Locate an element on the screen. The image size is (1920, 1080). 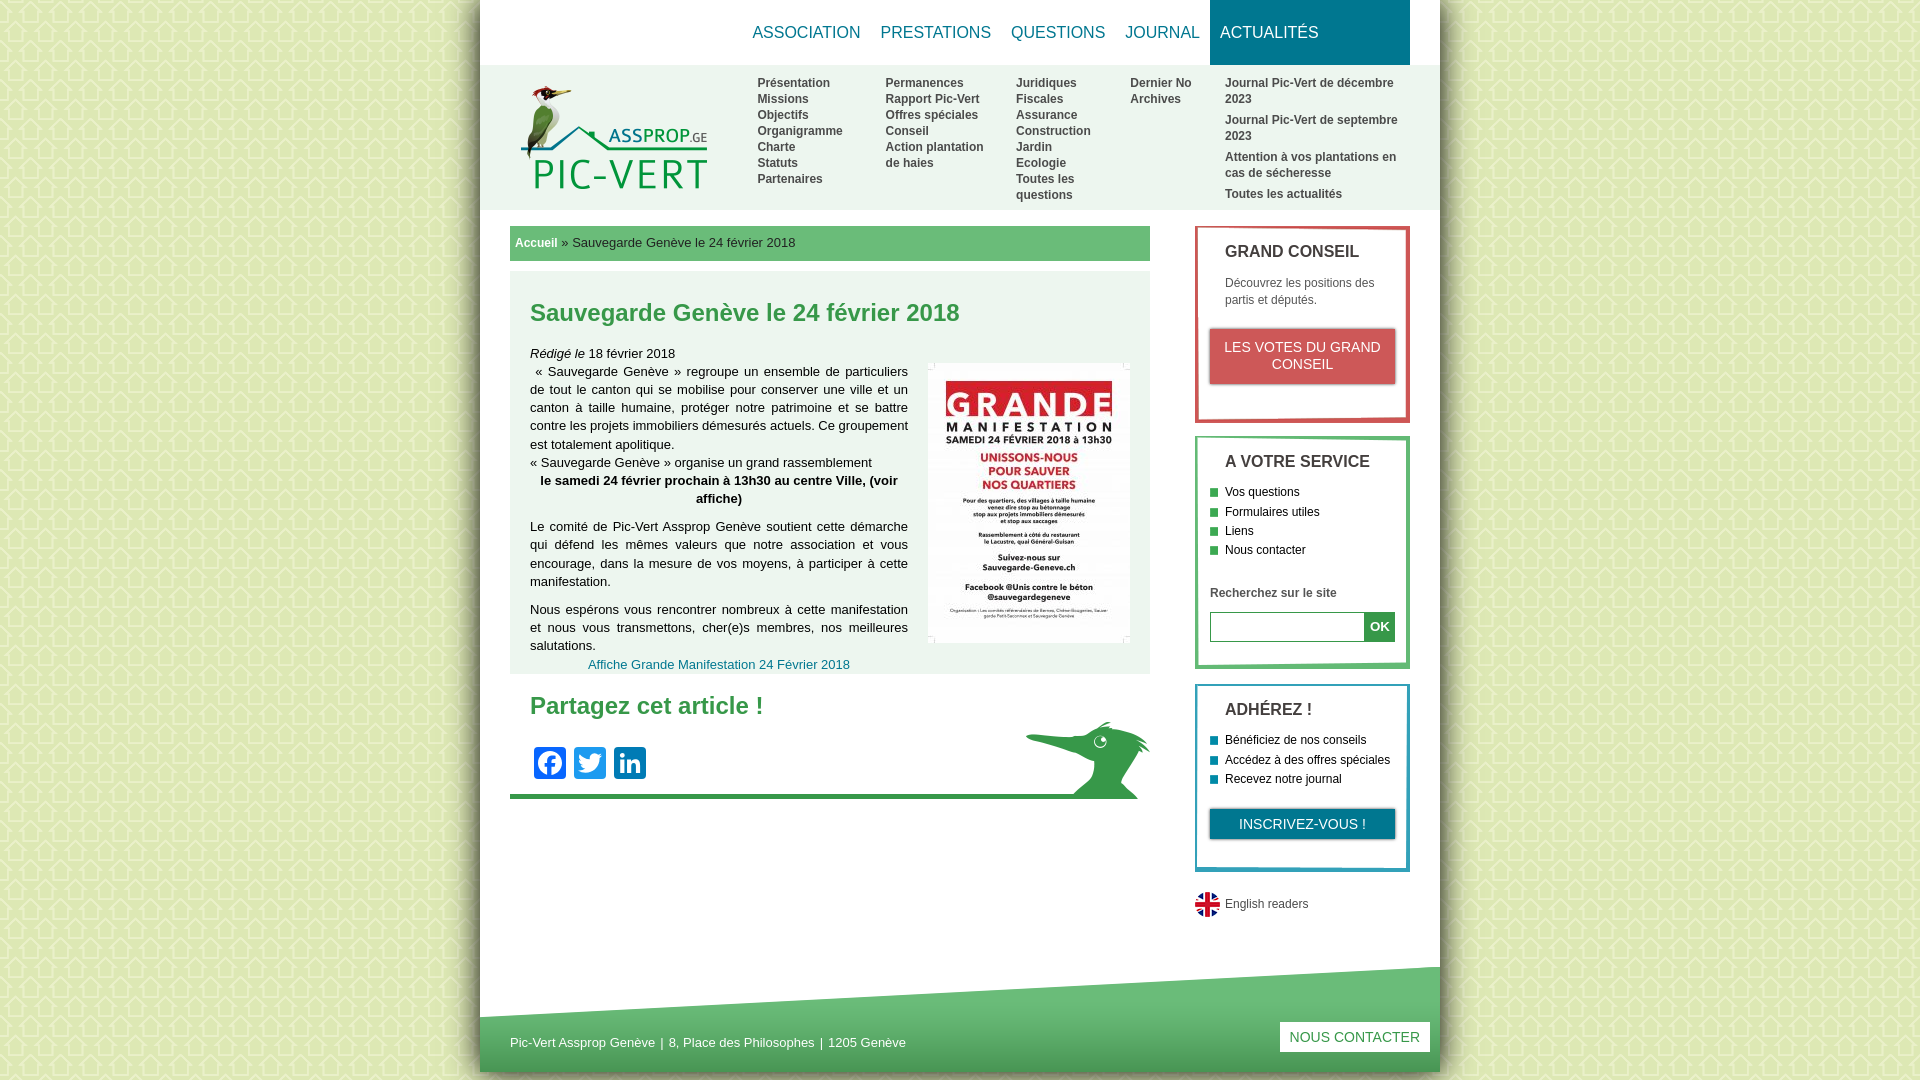
Fiscales is located at coordinates (1040, 99).